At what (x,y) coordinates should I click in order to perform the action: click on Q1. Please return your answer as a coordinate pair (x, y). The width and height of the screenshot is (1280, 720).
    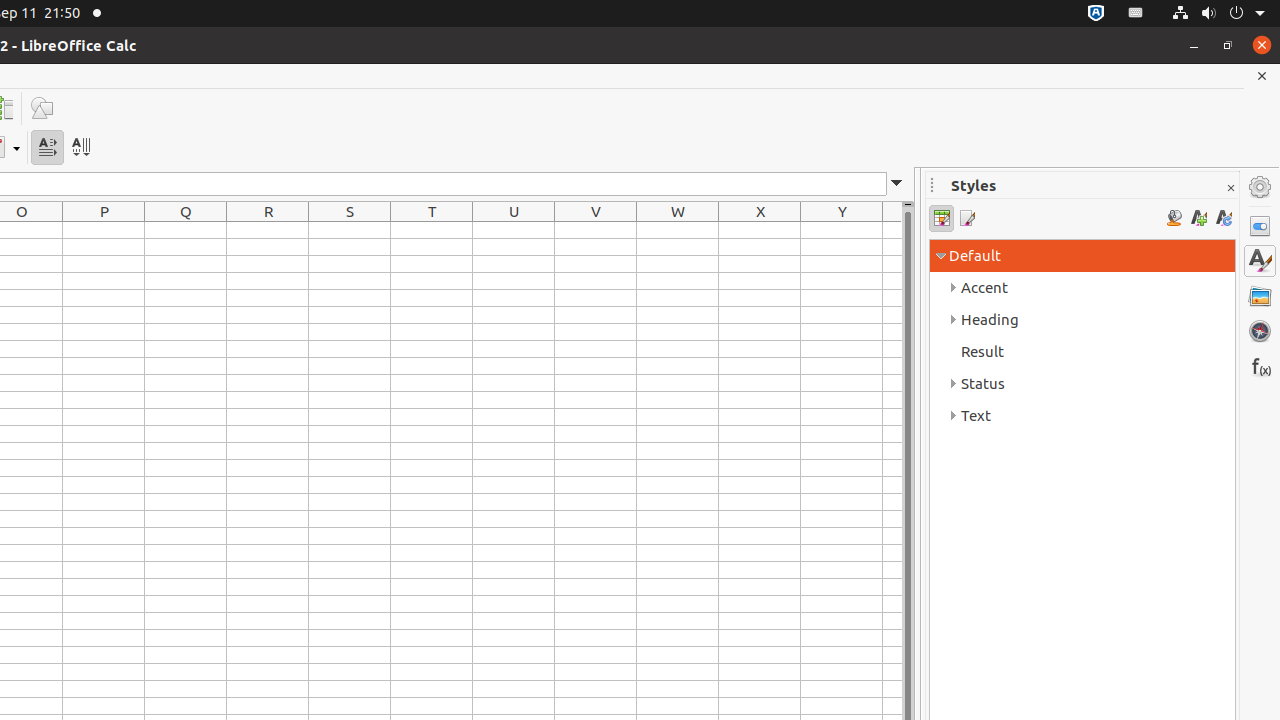
    Looking at the image, I should click on (186, 230).